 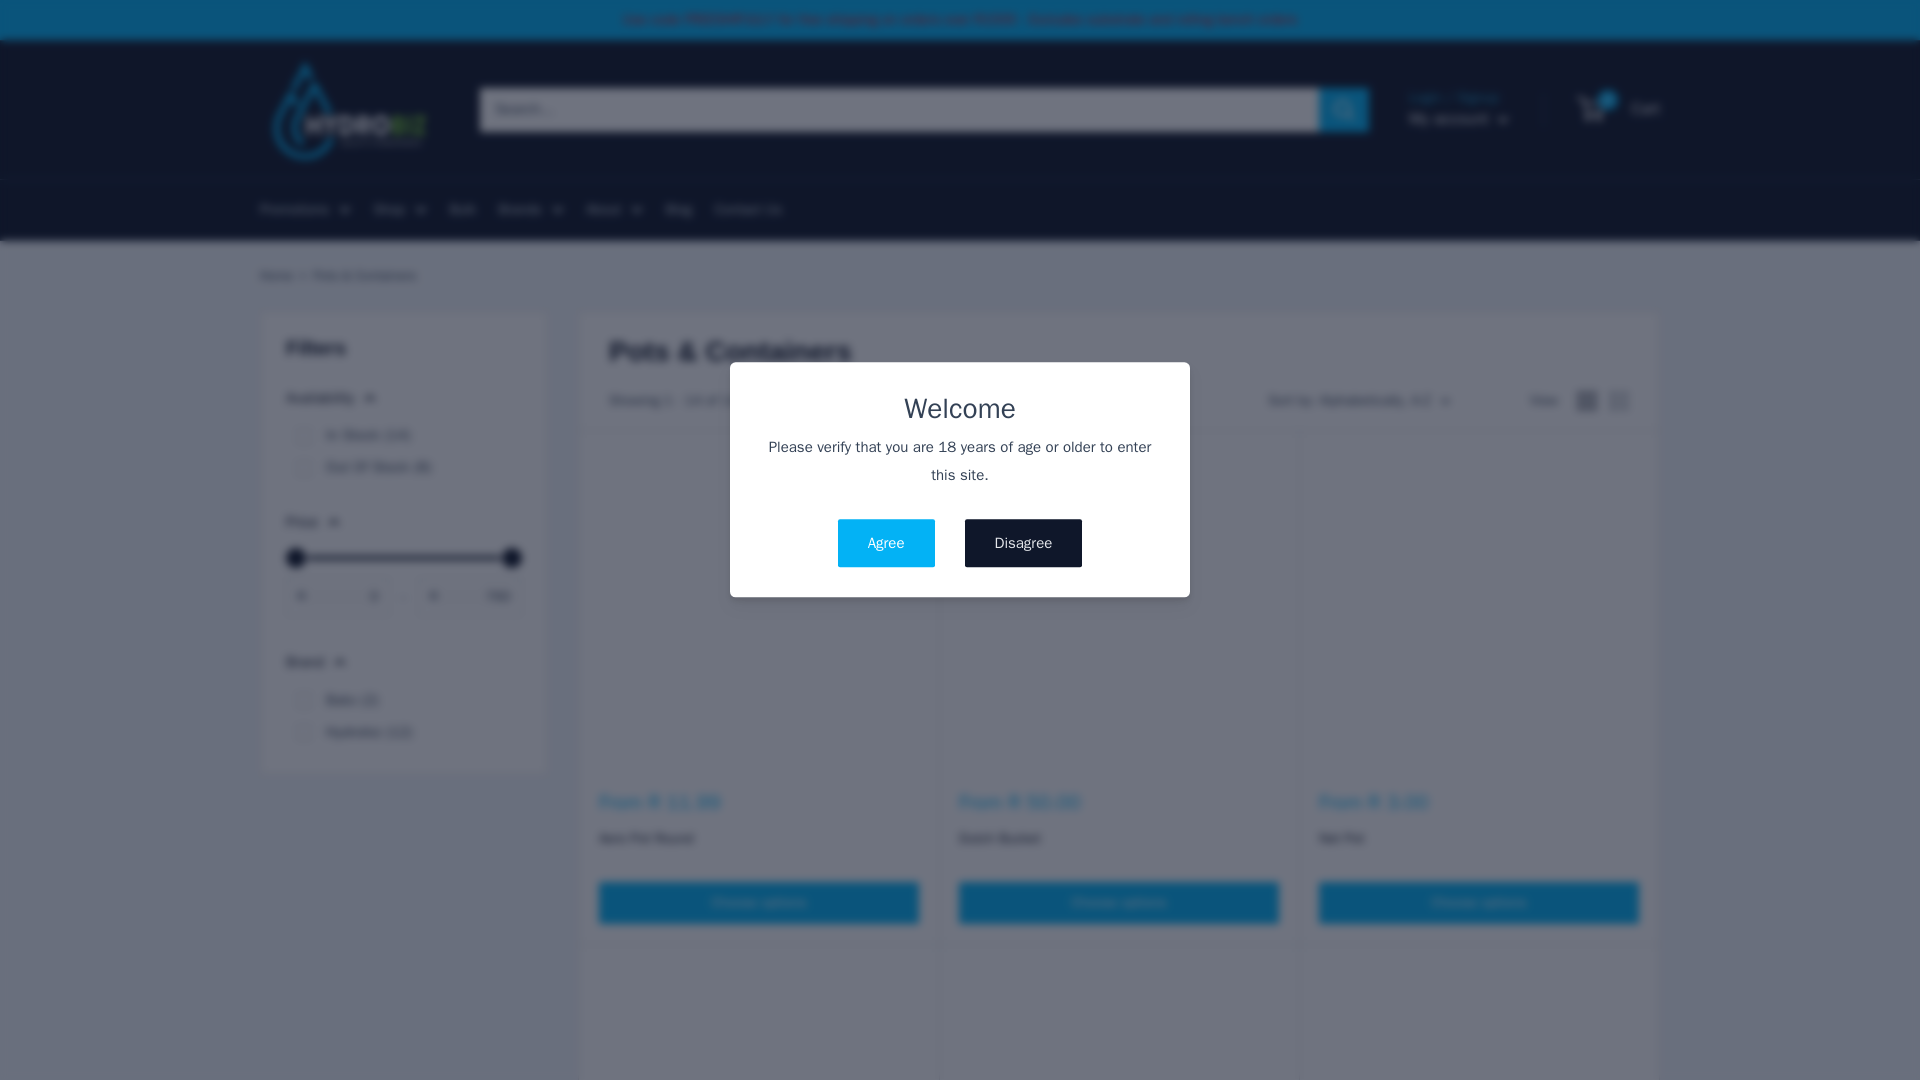 What do you see at coordinates (1024, 544) in the screenshot?
I see `Disagree` at bounding box center [1024, 544].